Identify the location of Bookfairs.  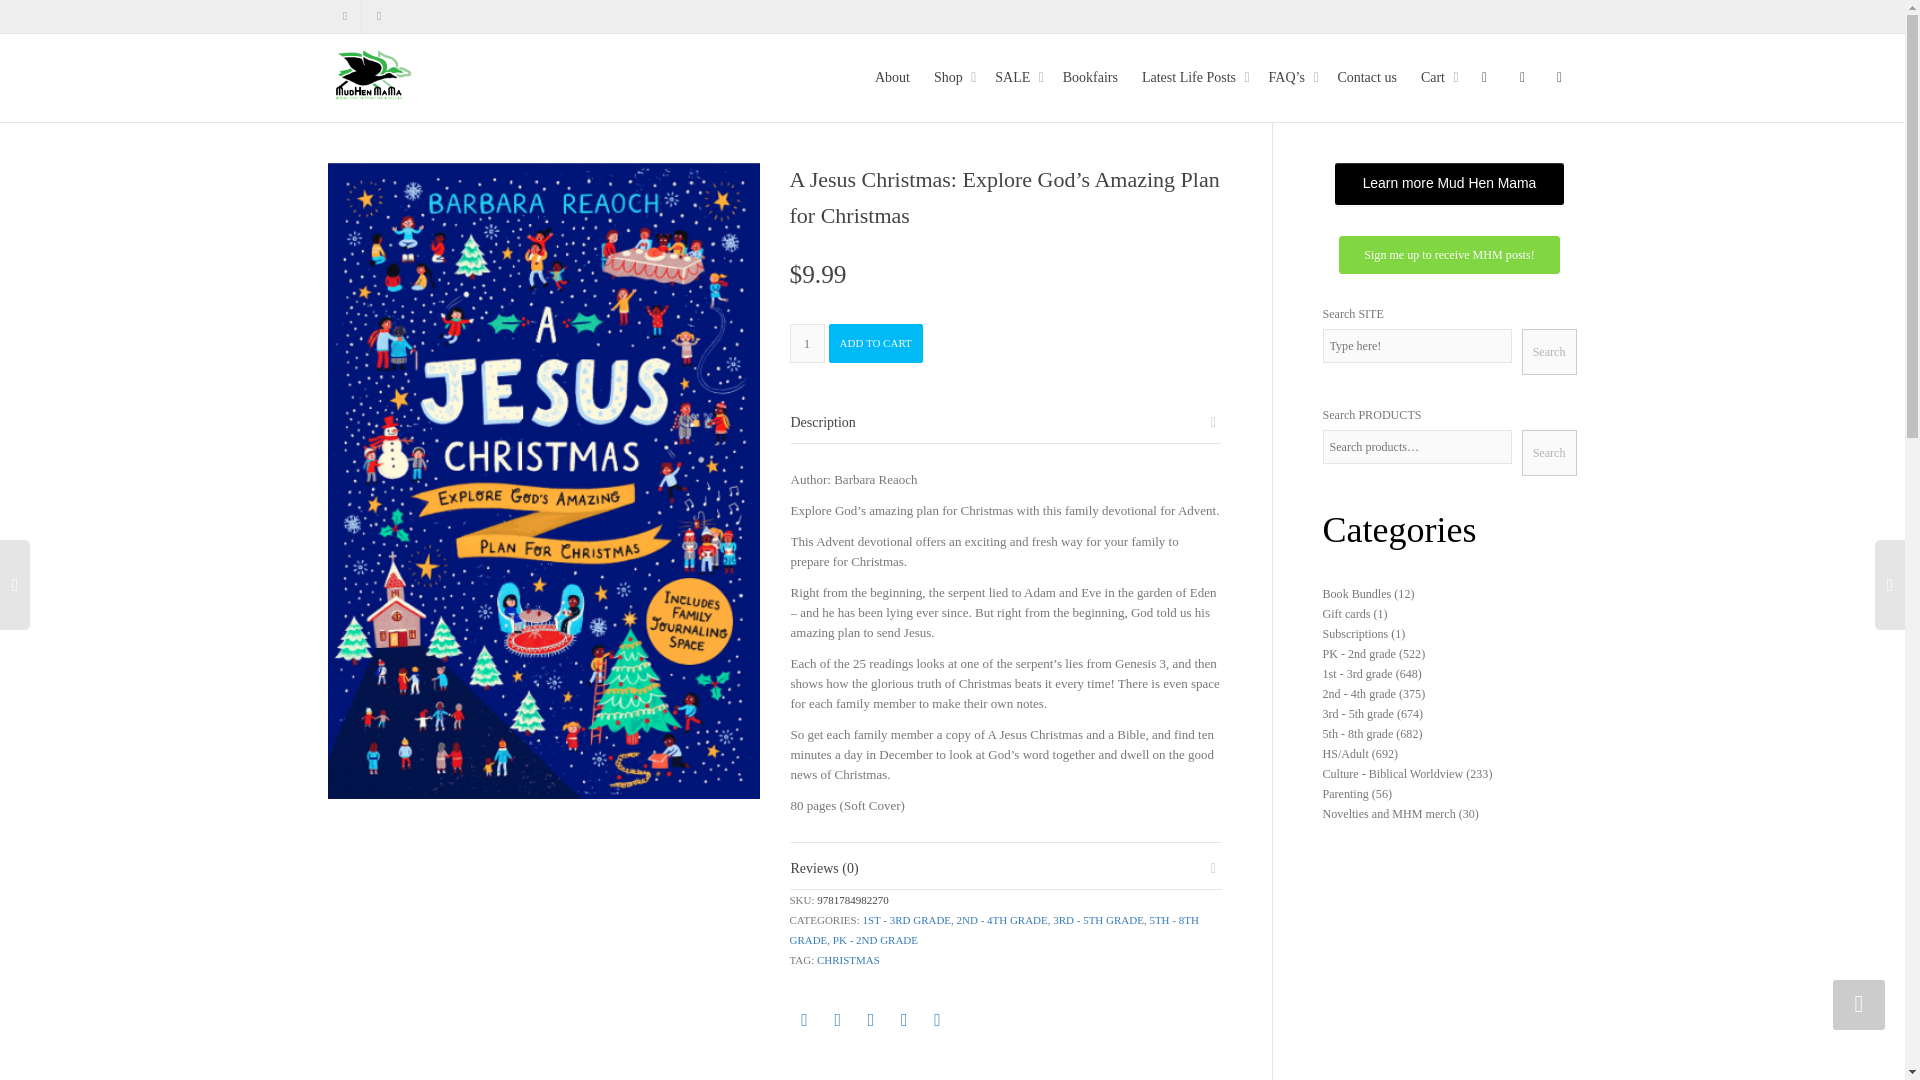
(1090, 78).